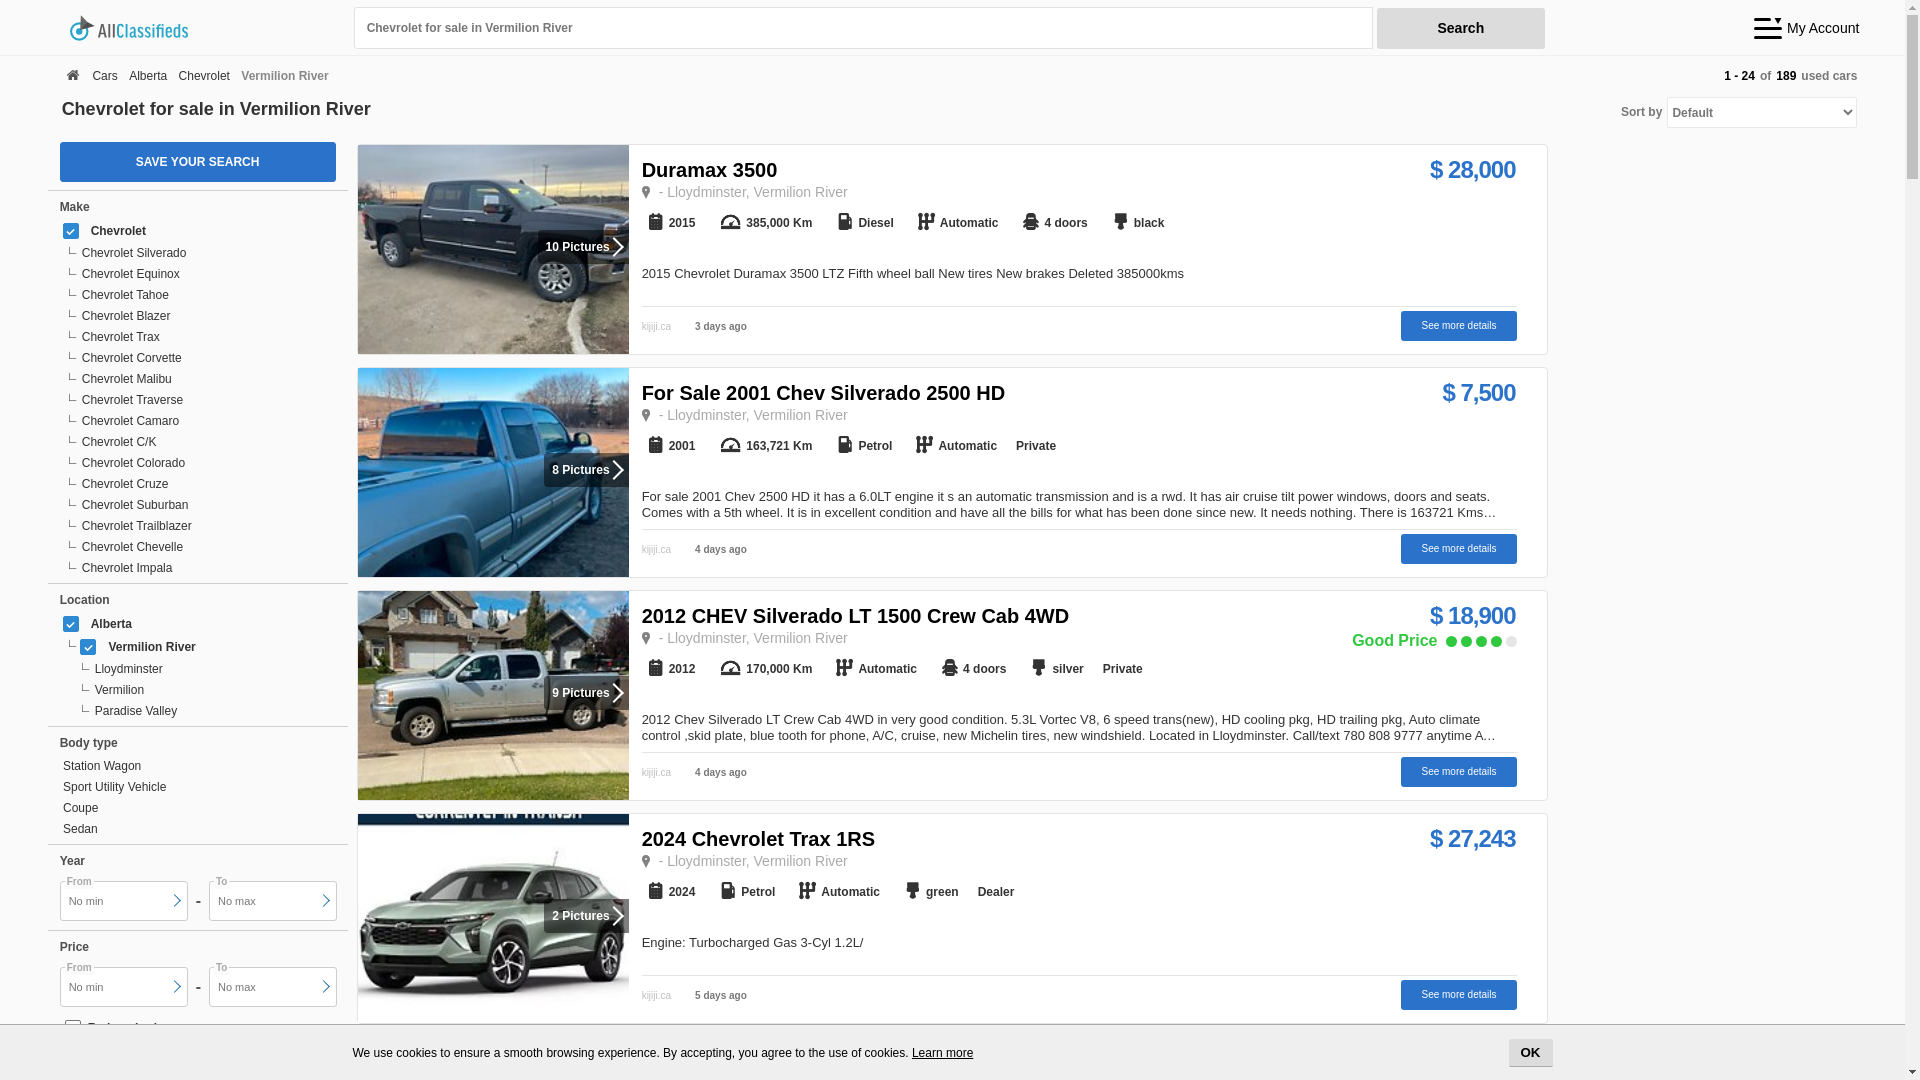  Describe the element at coordinates (203, 400) in the screenshot. I see `Chevrolet Traverse` at that location.